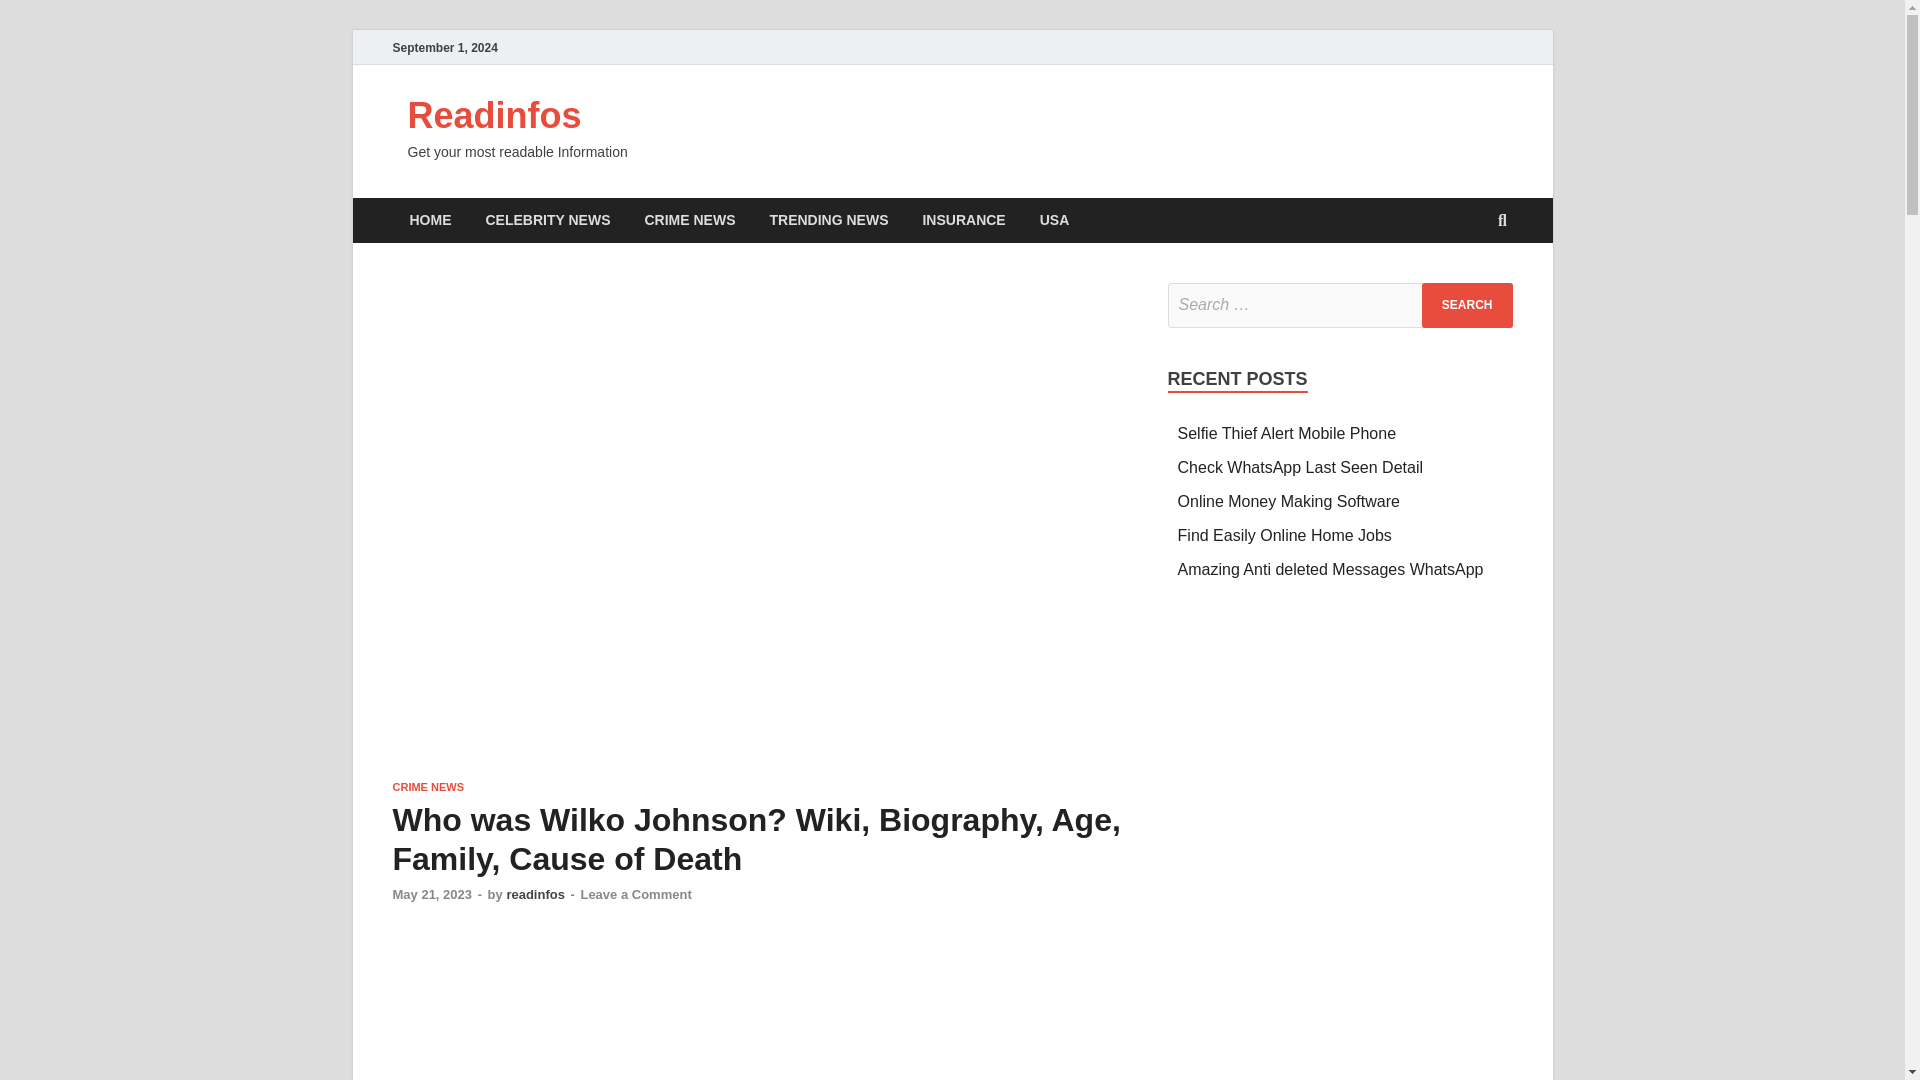 The image size is (1920, 1080). Describe the element at coordinates (1288, 500) in the screenshot. I see `Online Money Making Software` at that location.